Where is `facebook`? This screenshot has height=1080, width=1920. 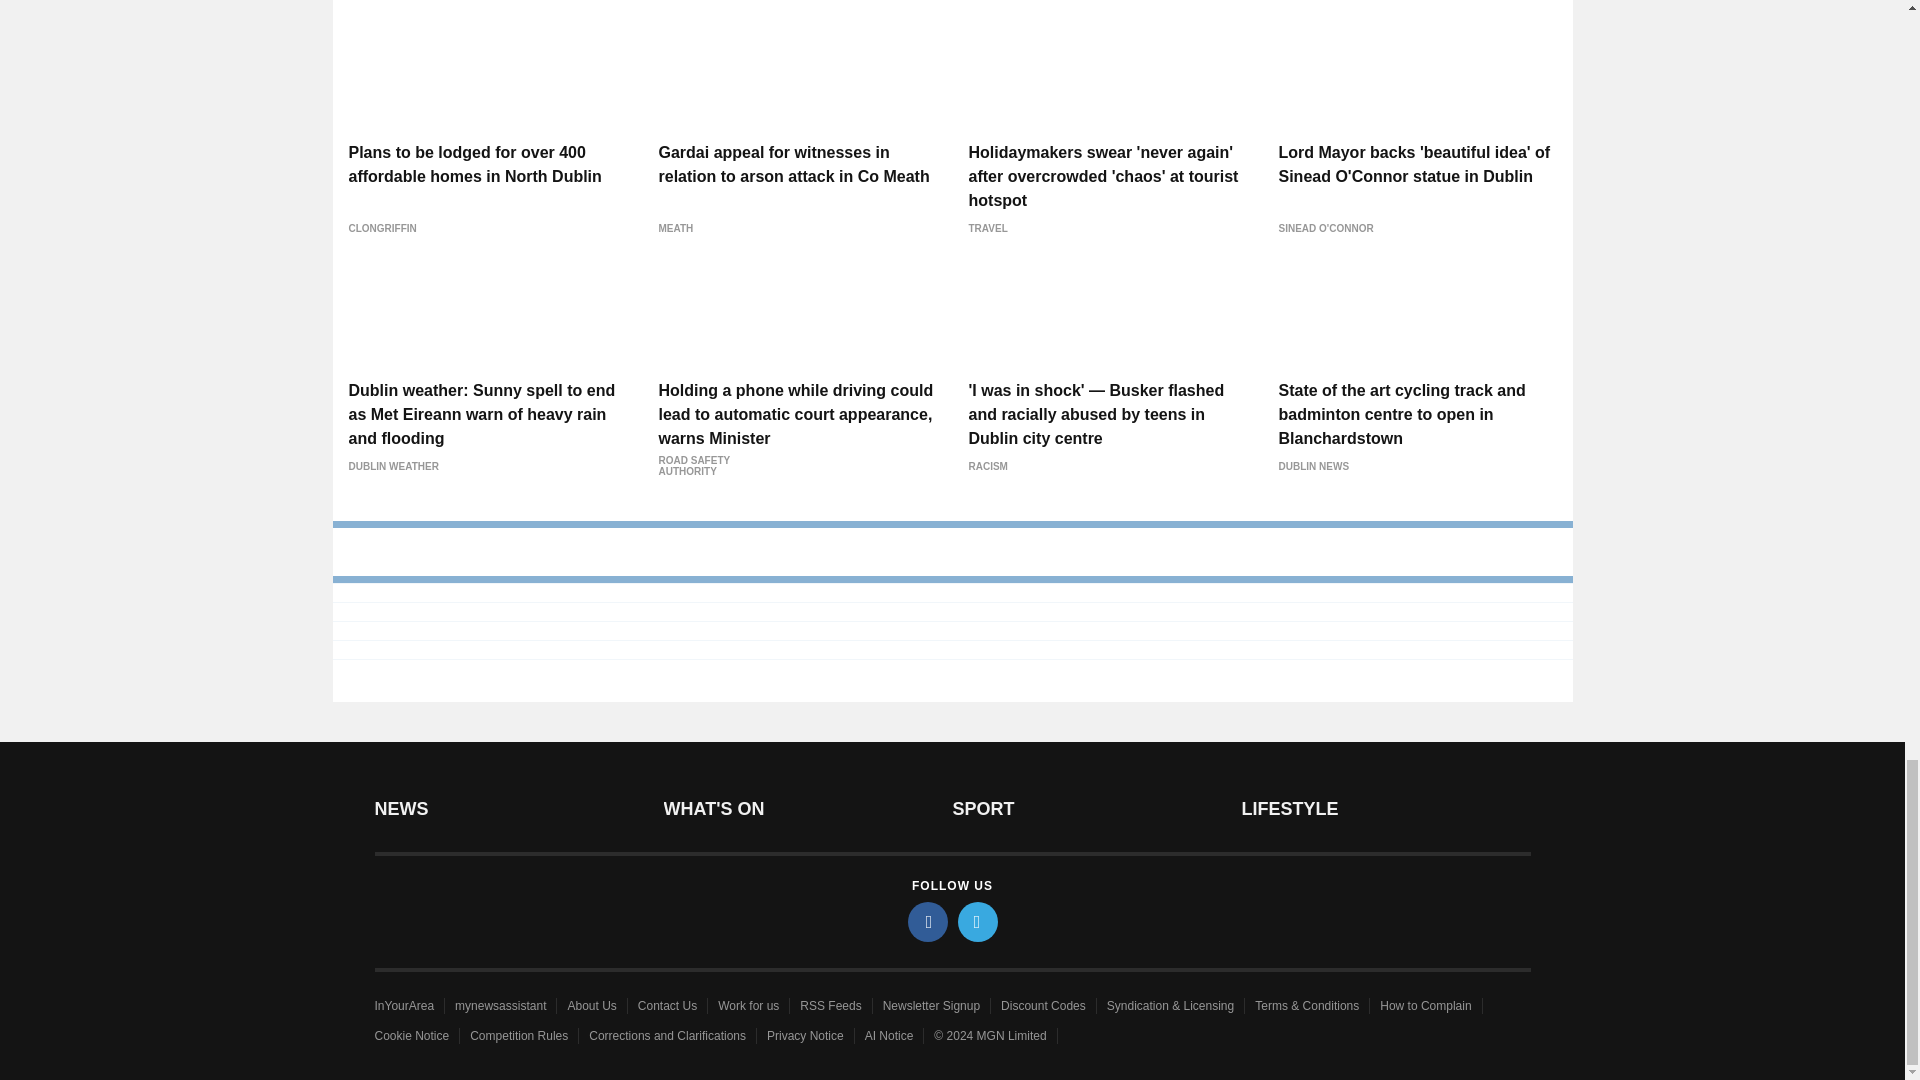 facebook is located at coordinates (928, 921).